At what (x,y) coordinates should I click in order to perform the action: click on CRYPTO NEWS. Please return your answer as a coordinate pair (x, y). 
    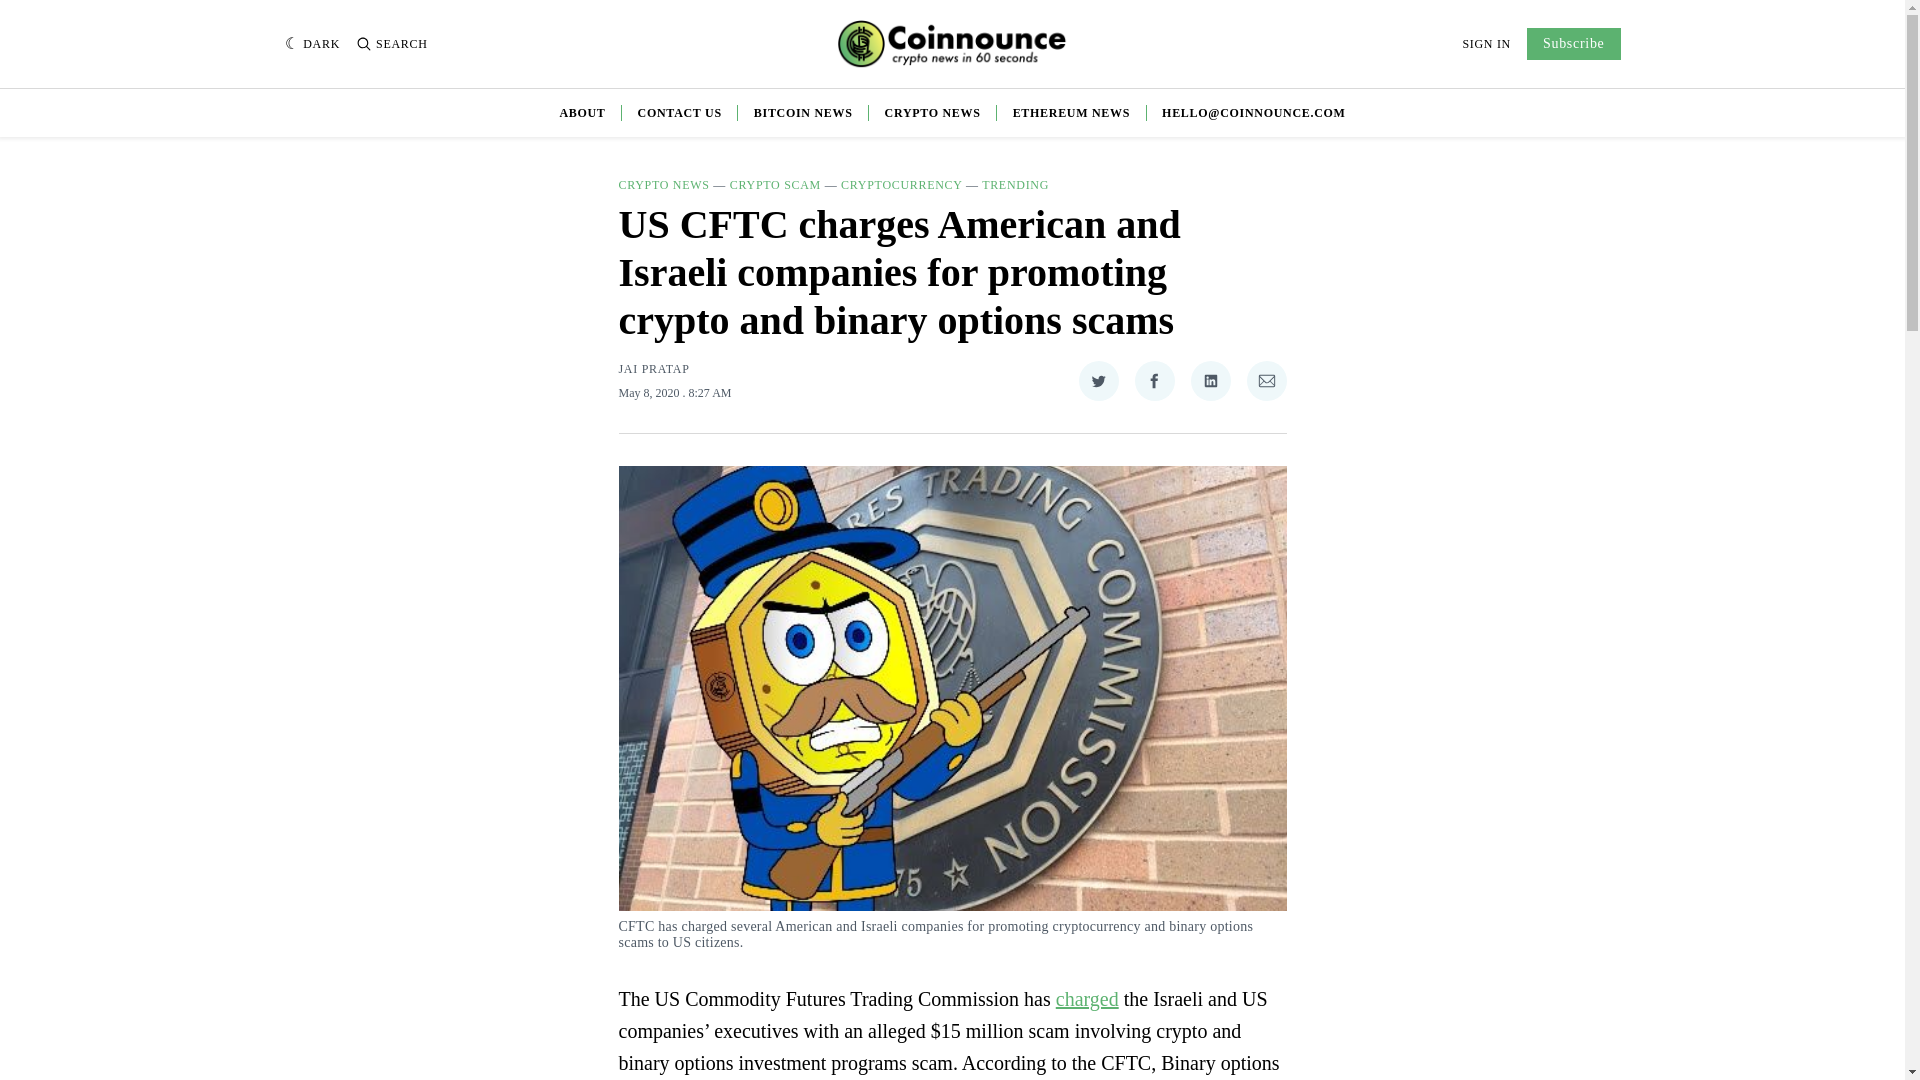
    Looking at the image, I should click on (933, 112).